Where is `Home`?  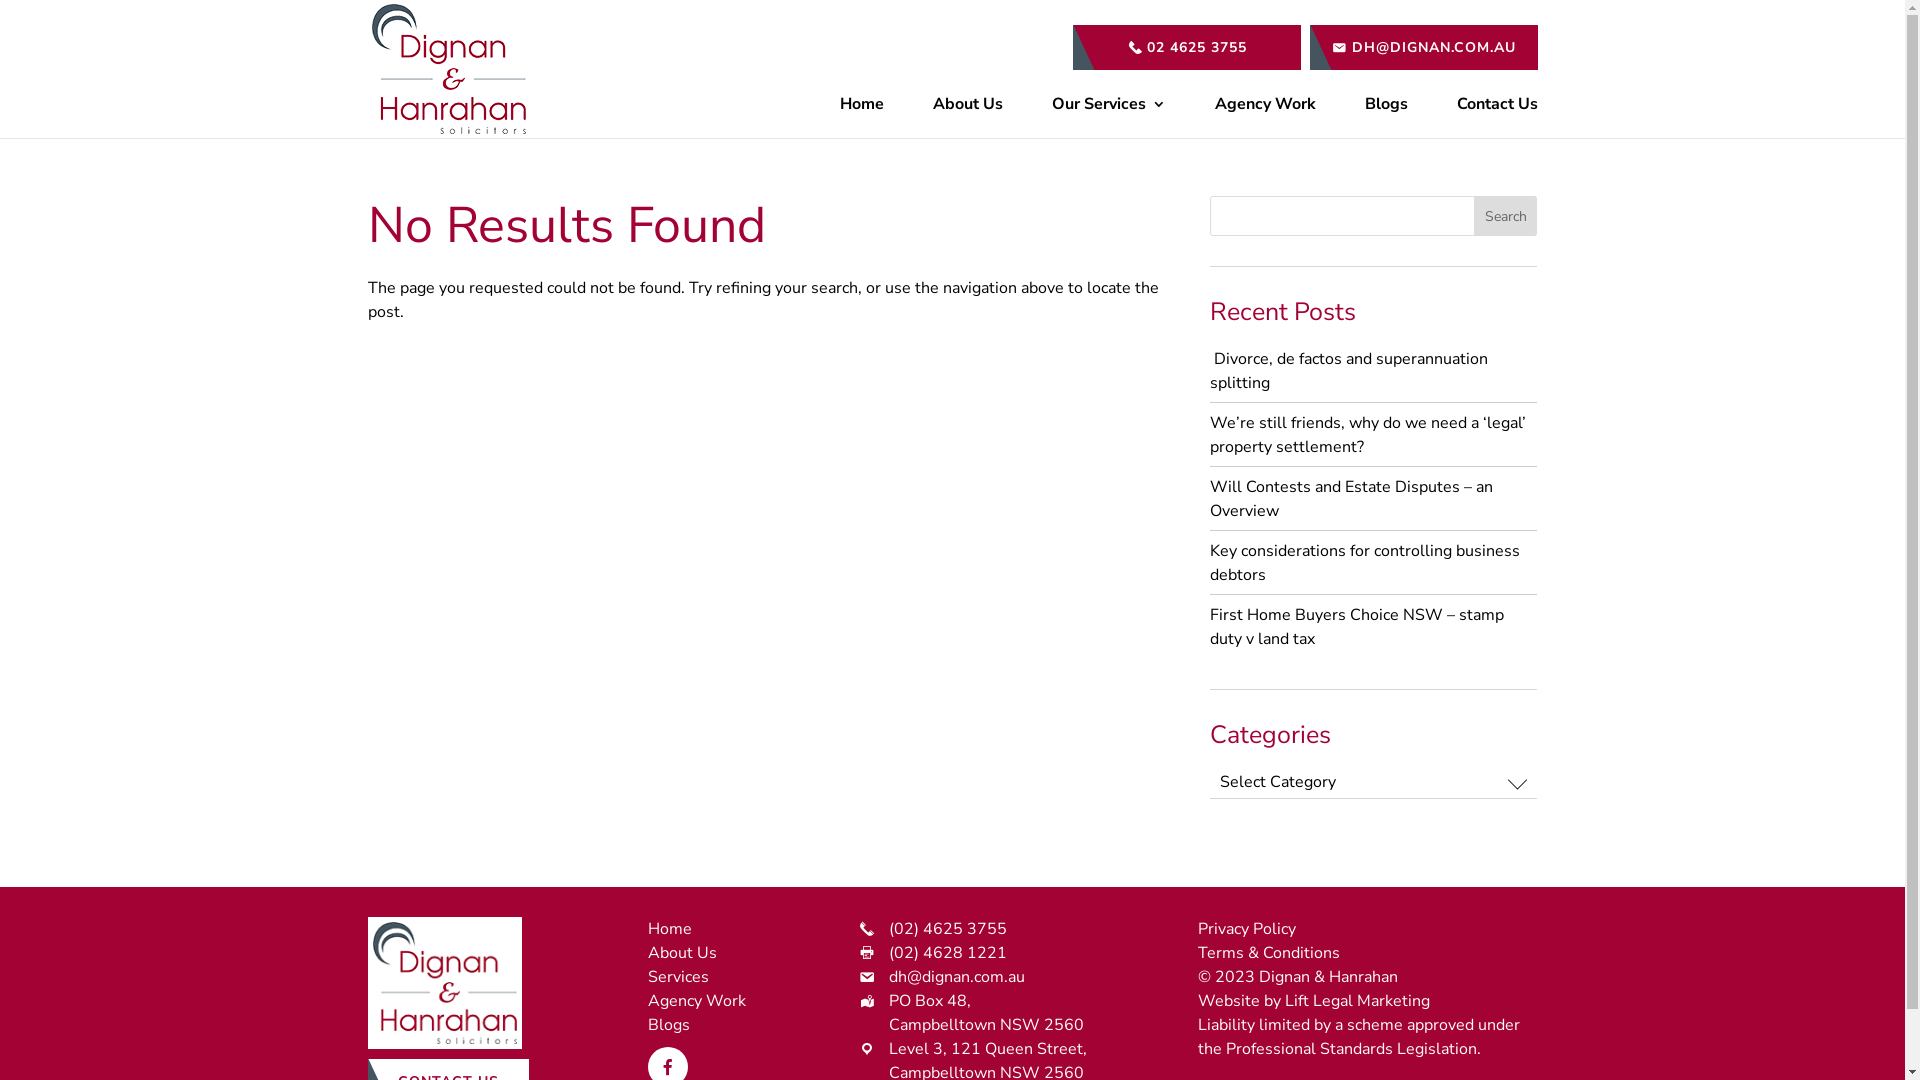 Home is located at coordinates (862, 110).